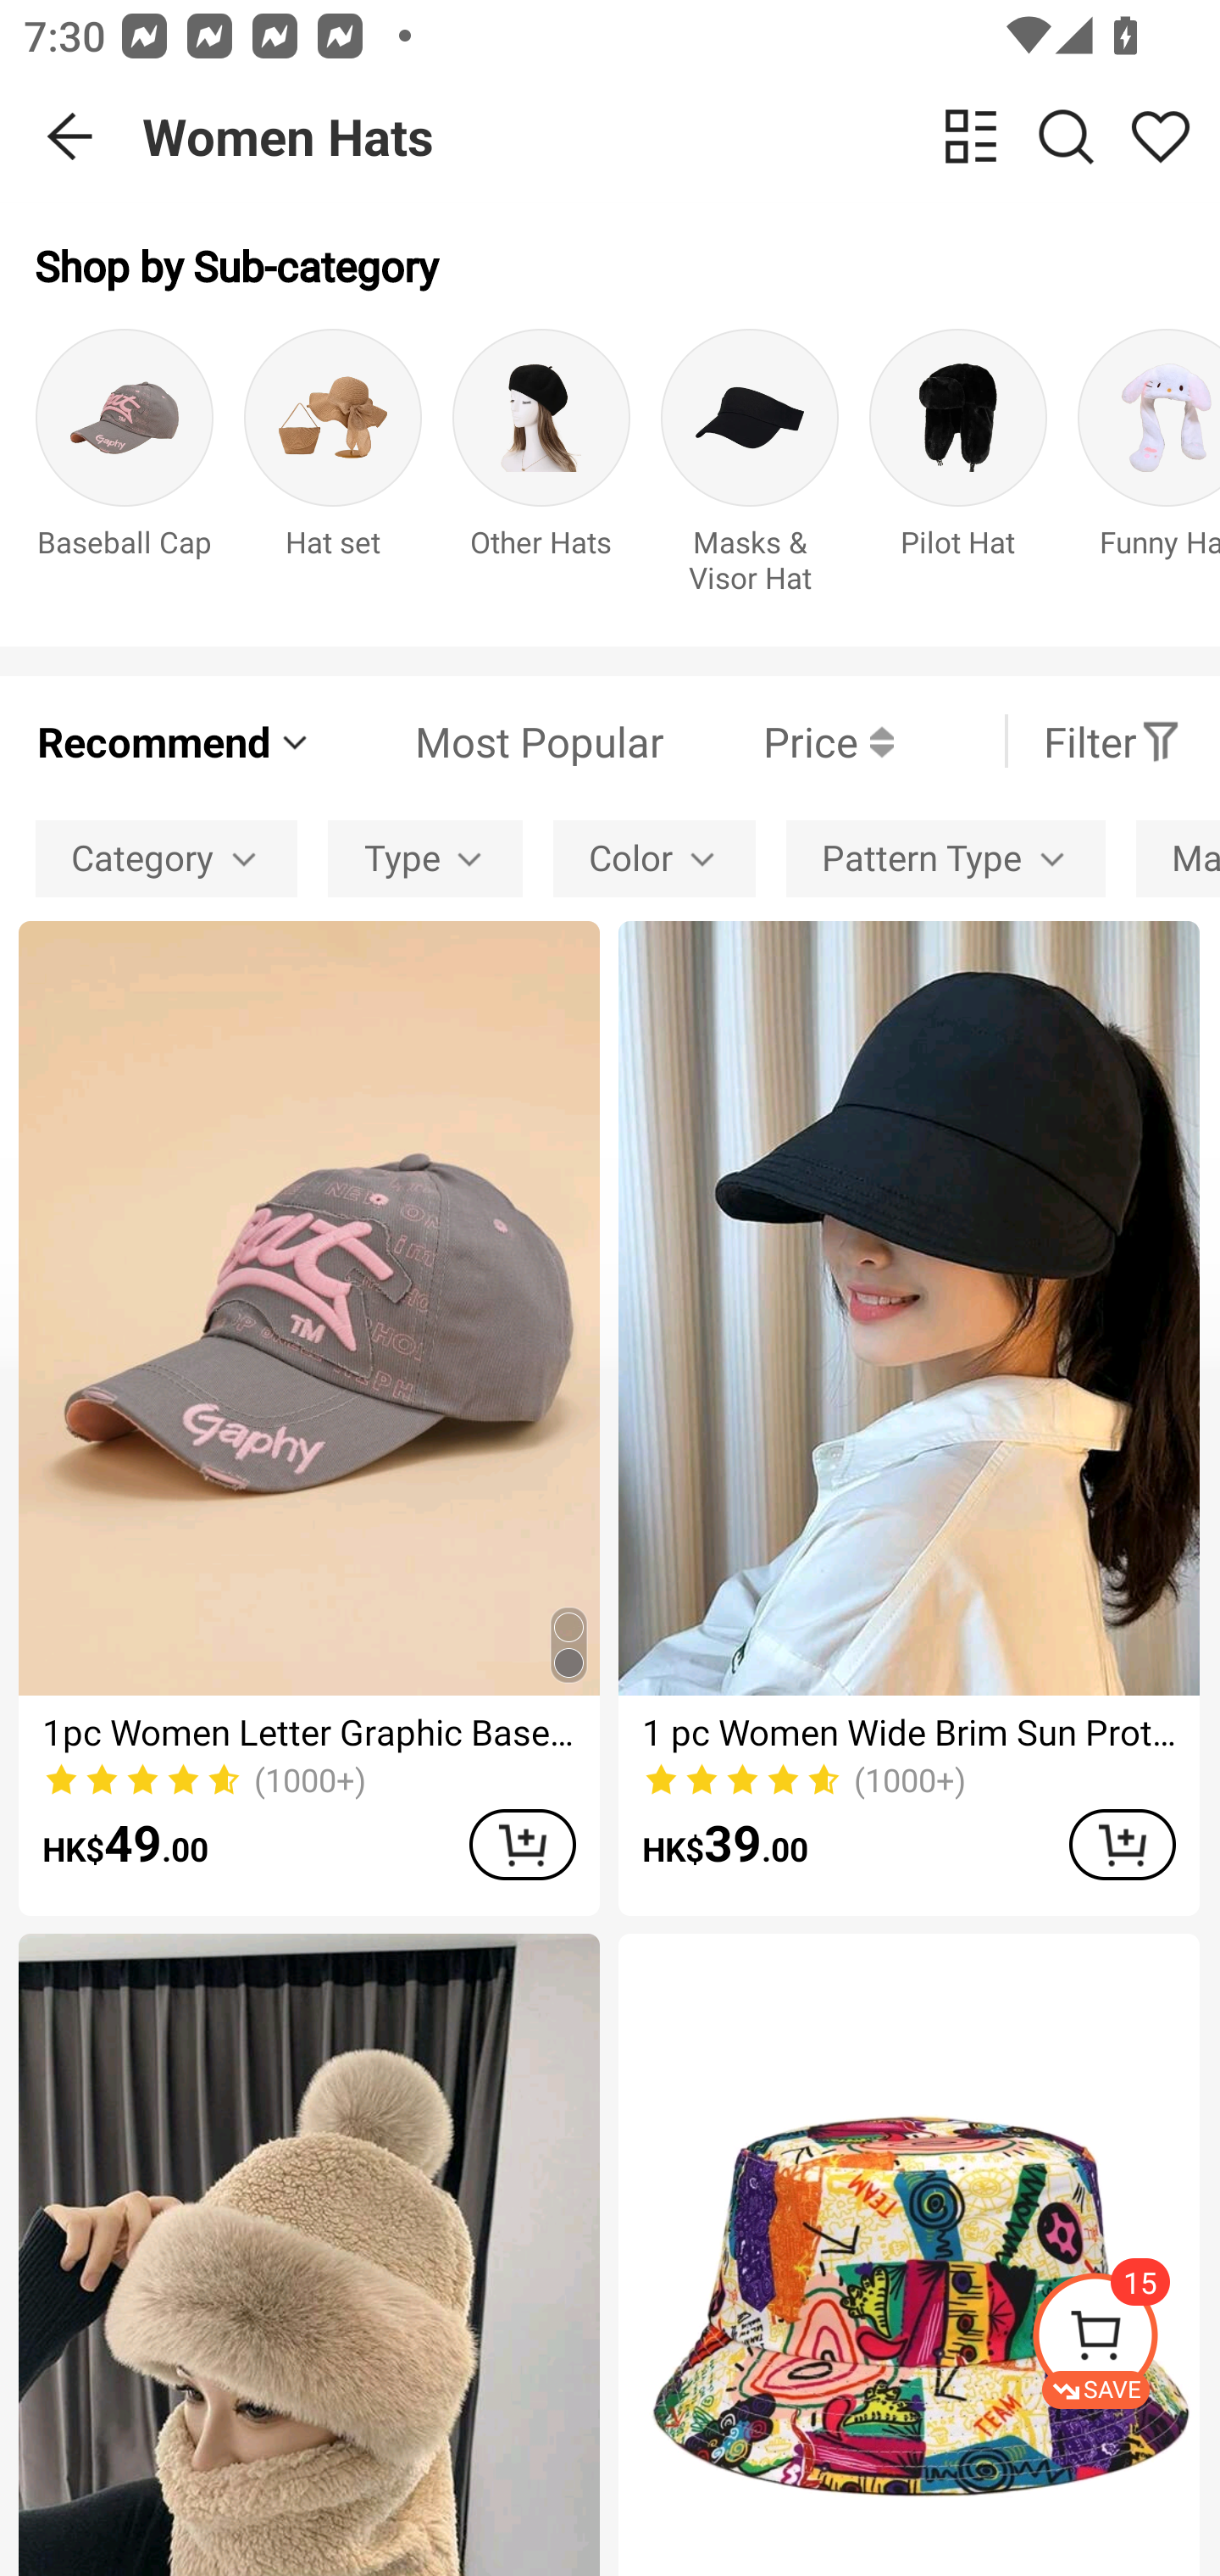 The image size is (1220, 2576). What do you see at coordinates (750, 469) in the screenshot?
I see `Masks & Visor Hat` at bounding box center [750, 469].